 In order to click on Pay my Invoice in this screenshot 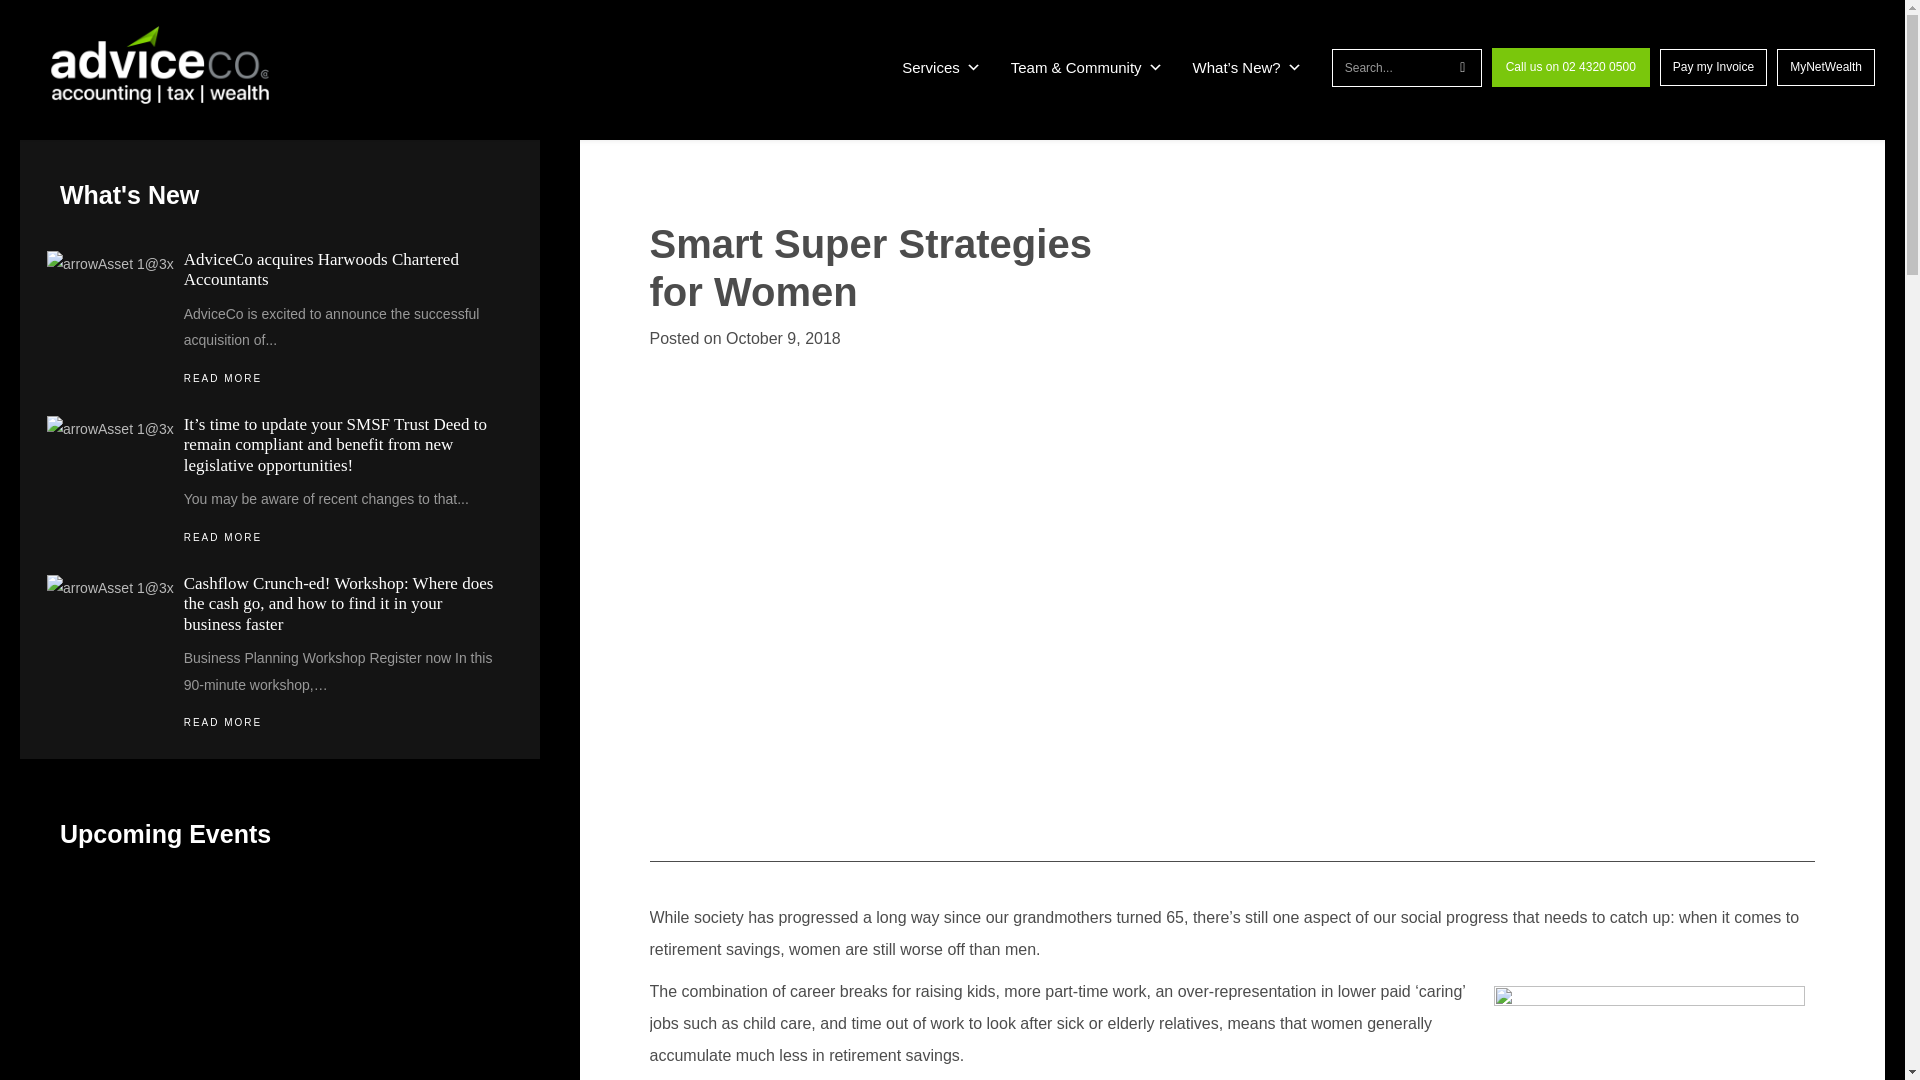, I will do `click(1713, 67)`.